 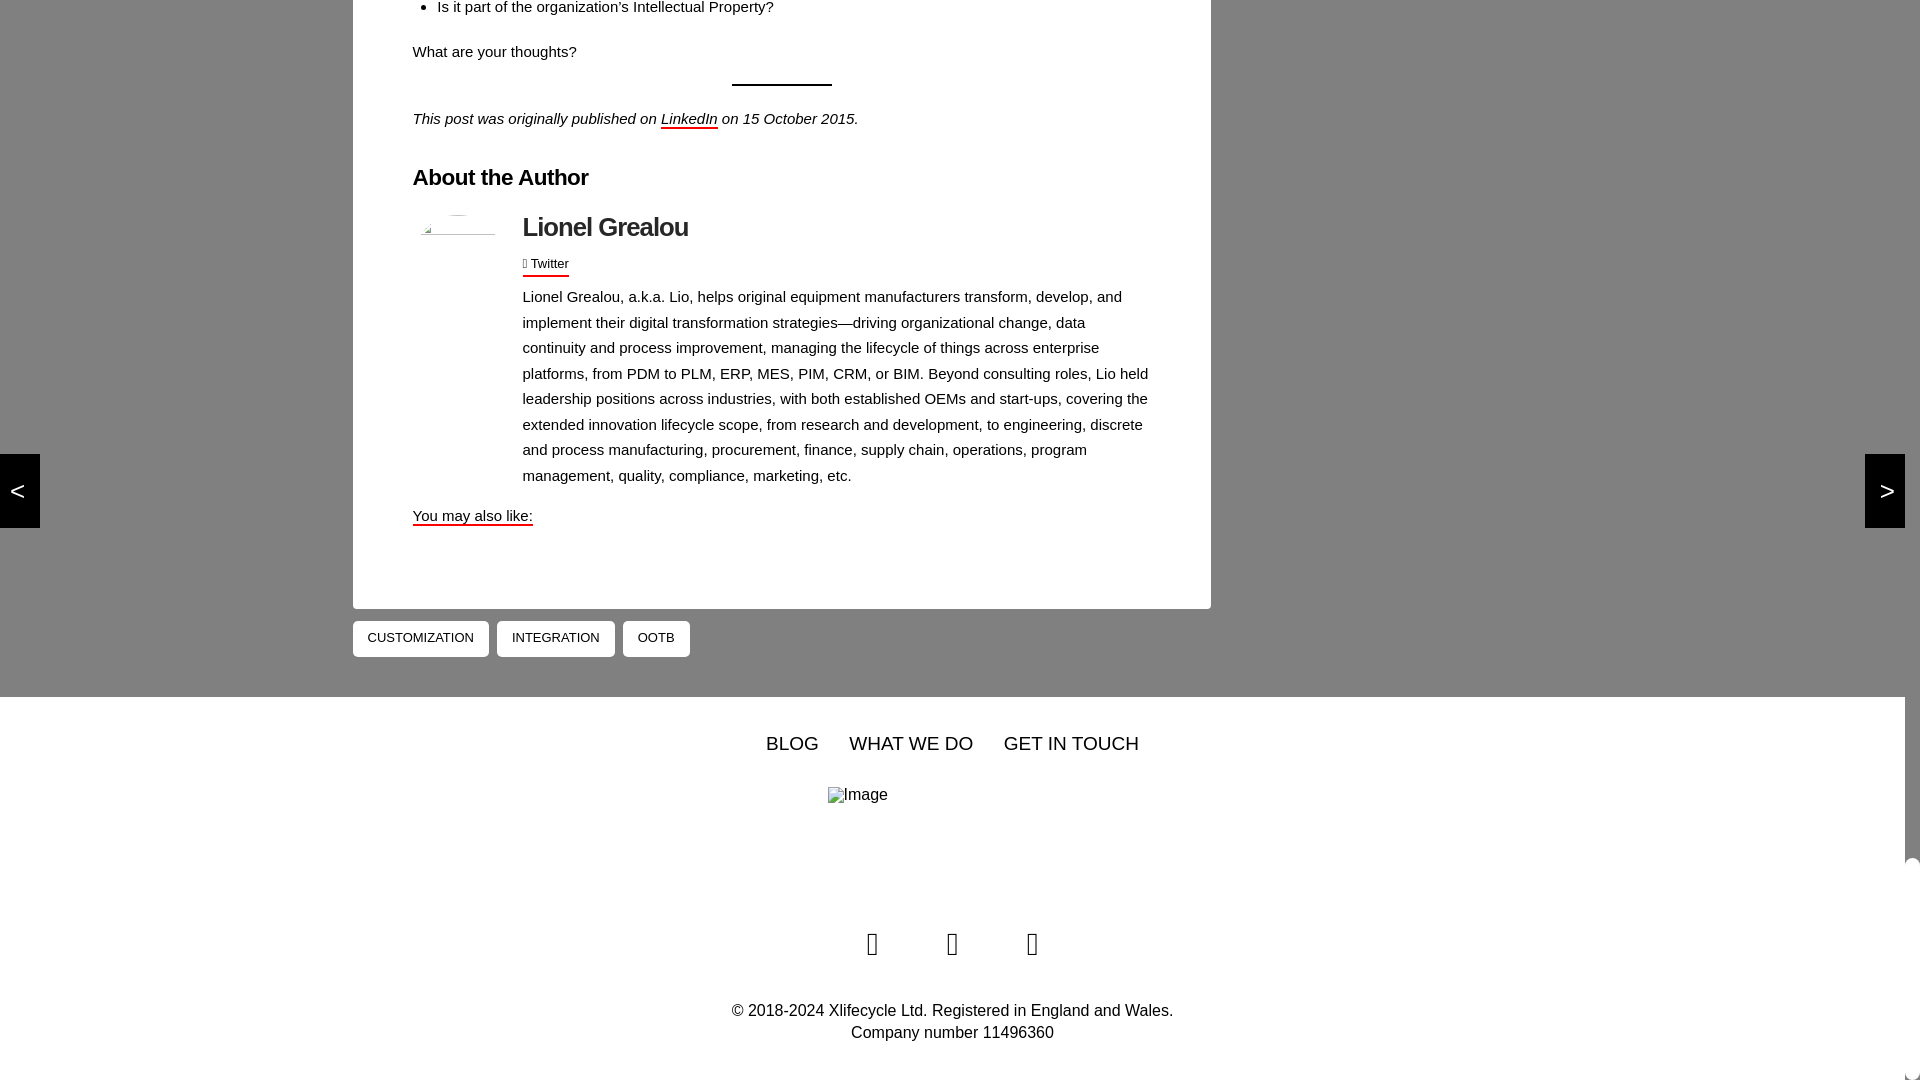 What do you see at coordinates (656, 638) in the screenshot?
I see `OOTB` at bounding box center [656, 638].